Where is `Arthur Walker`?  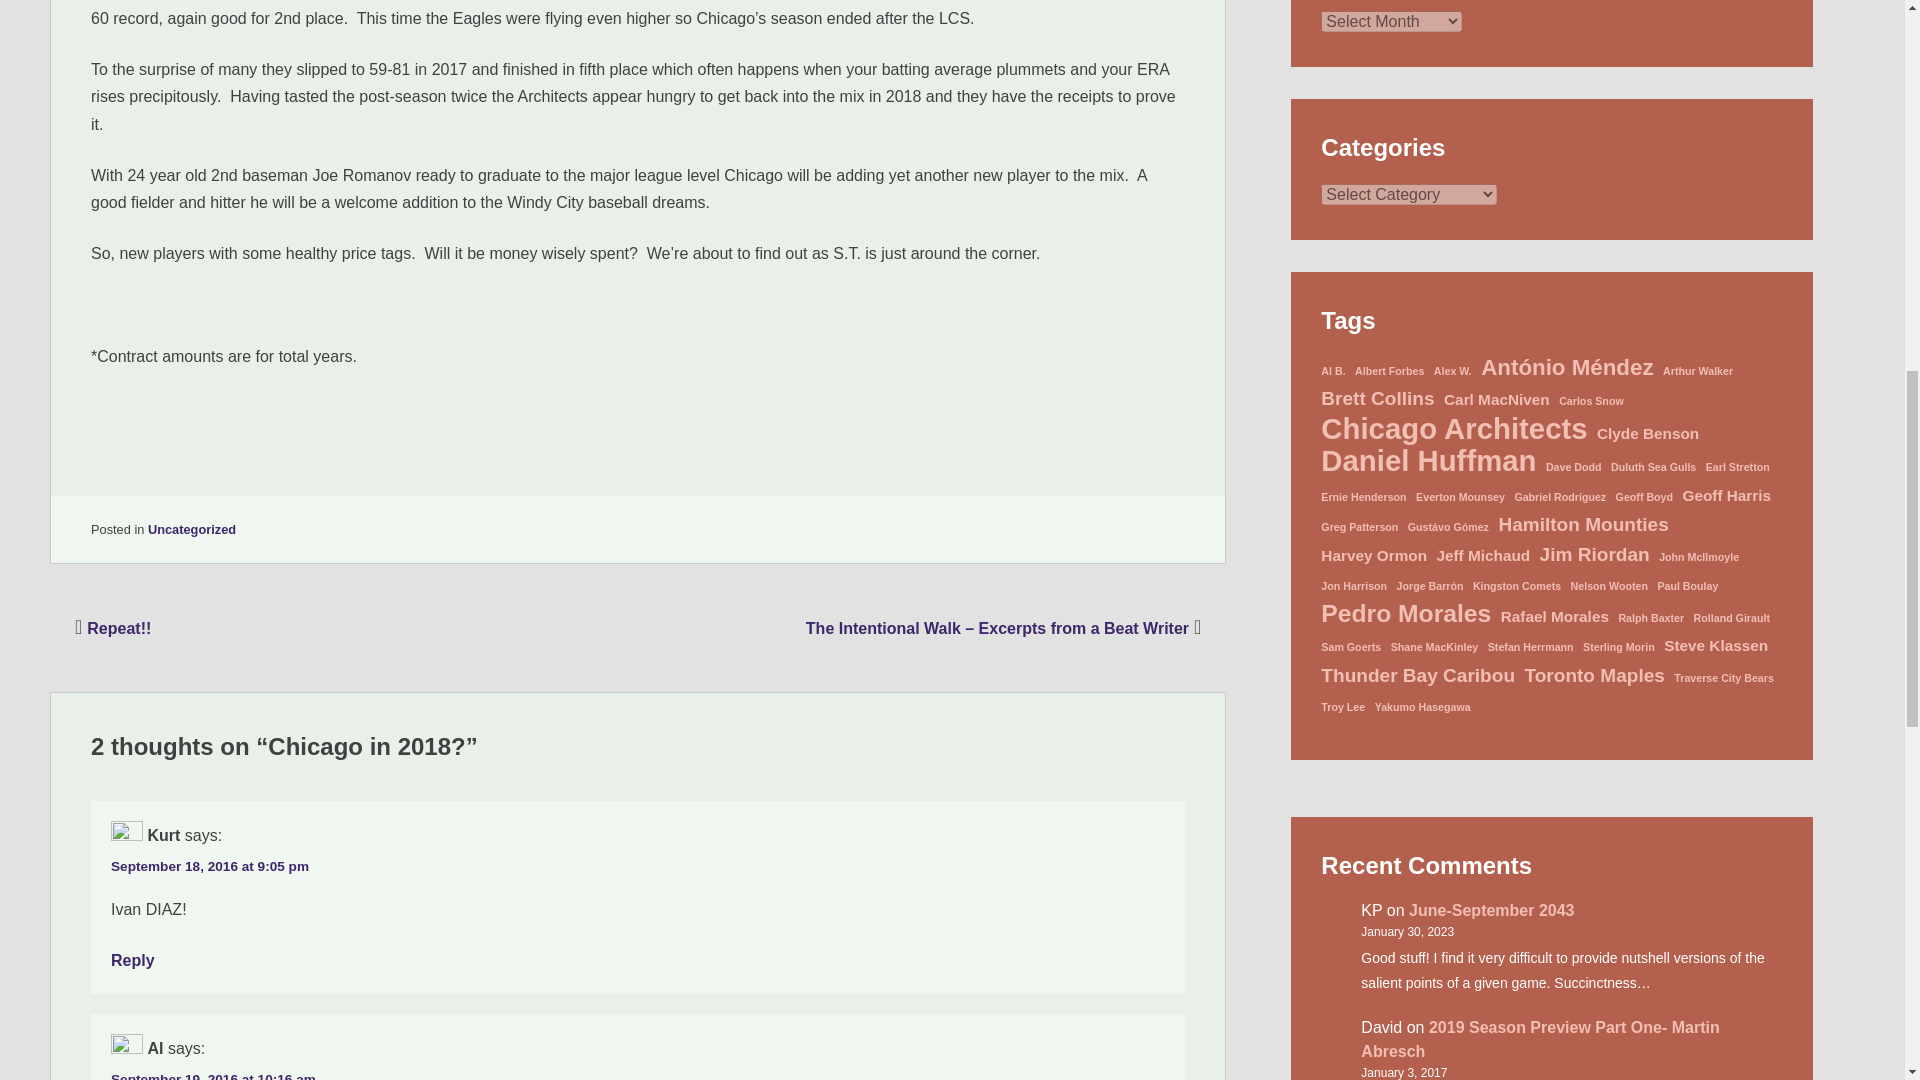 Arthur Walker is located at coordinates (1698, 370).